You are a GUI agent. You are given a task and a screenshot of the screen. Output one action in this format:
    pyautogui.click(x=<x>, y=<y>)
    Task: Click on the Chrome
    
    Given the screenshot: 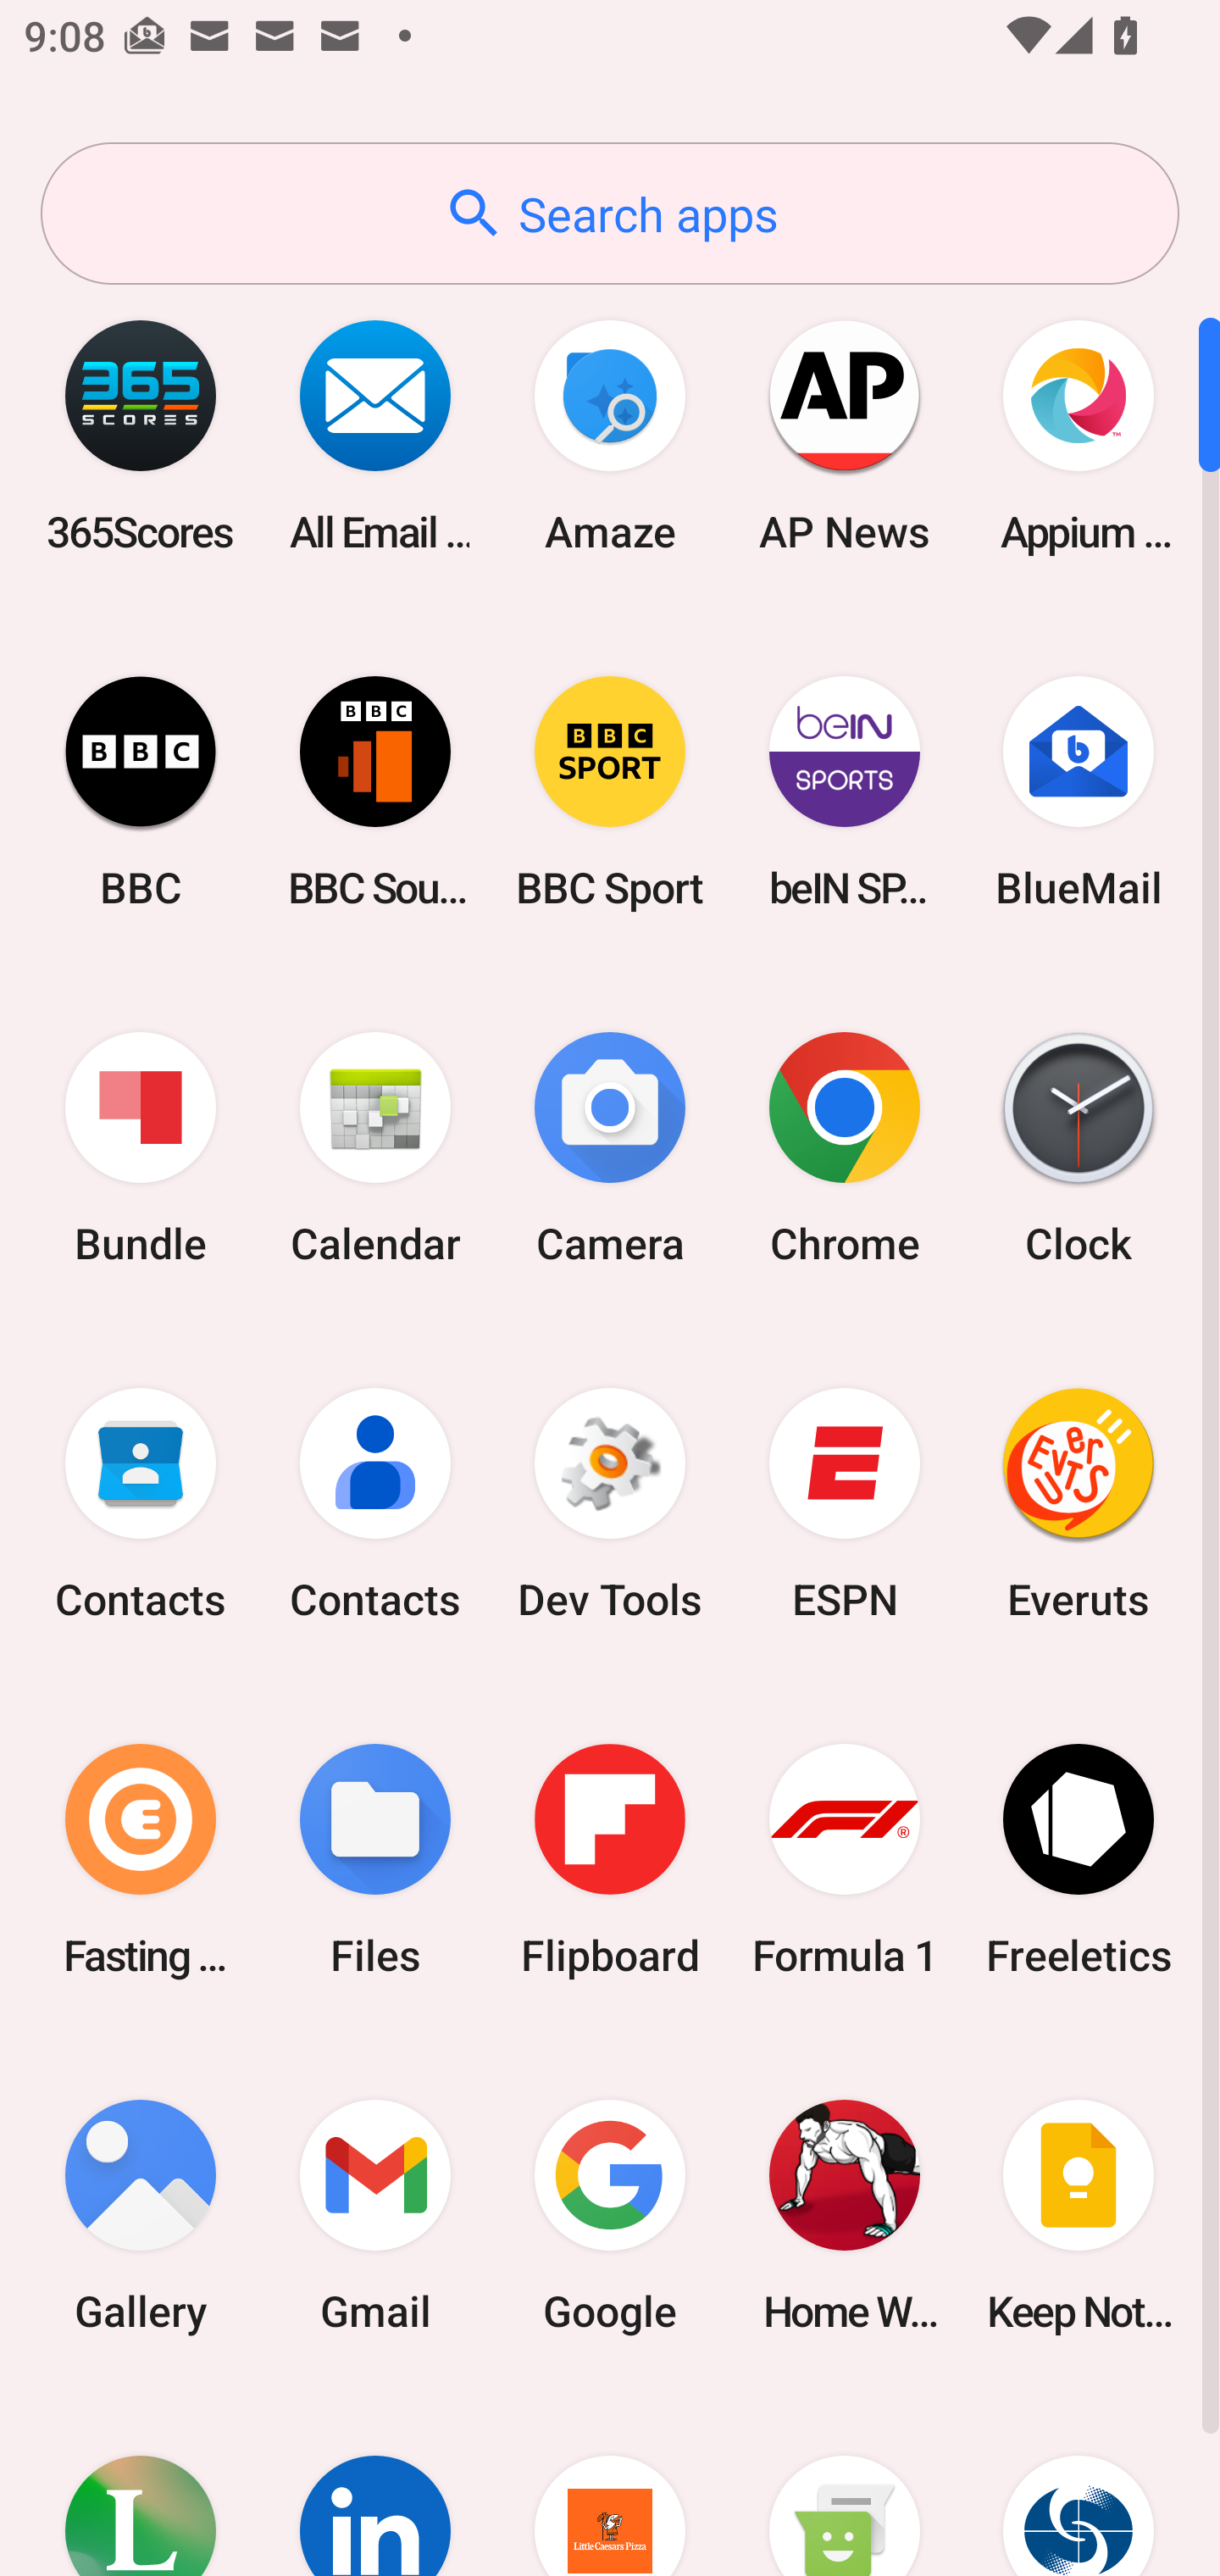 What is the action you would take?
    pyautogui.click(x=844, y=1149)
    